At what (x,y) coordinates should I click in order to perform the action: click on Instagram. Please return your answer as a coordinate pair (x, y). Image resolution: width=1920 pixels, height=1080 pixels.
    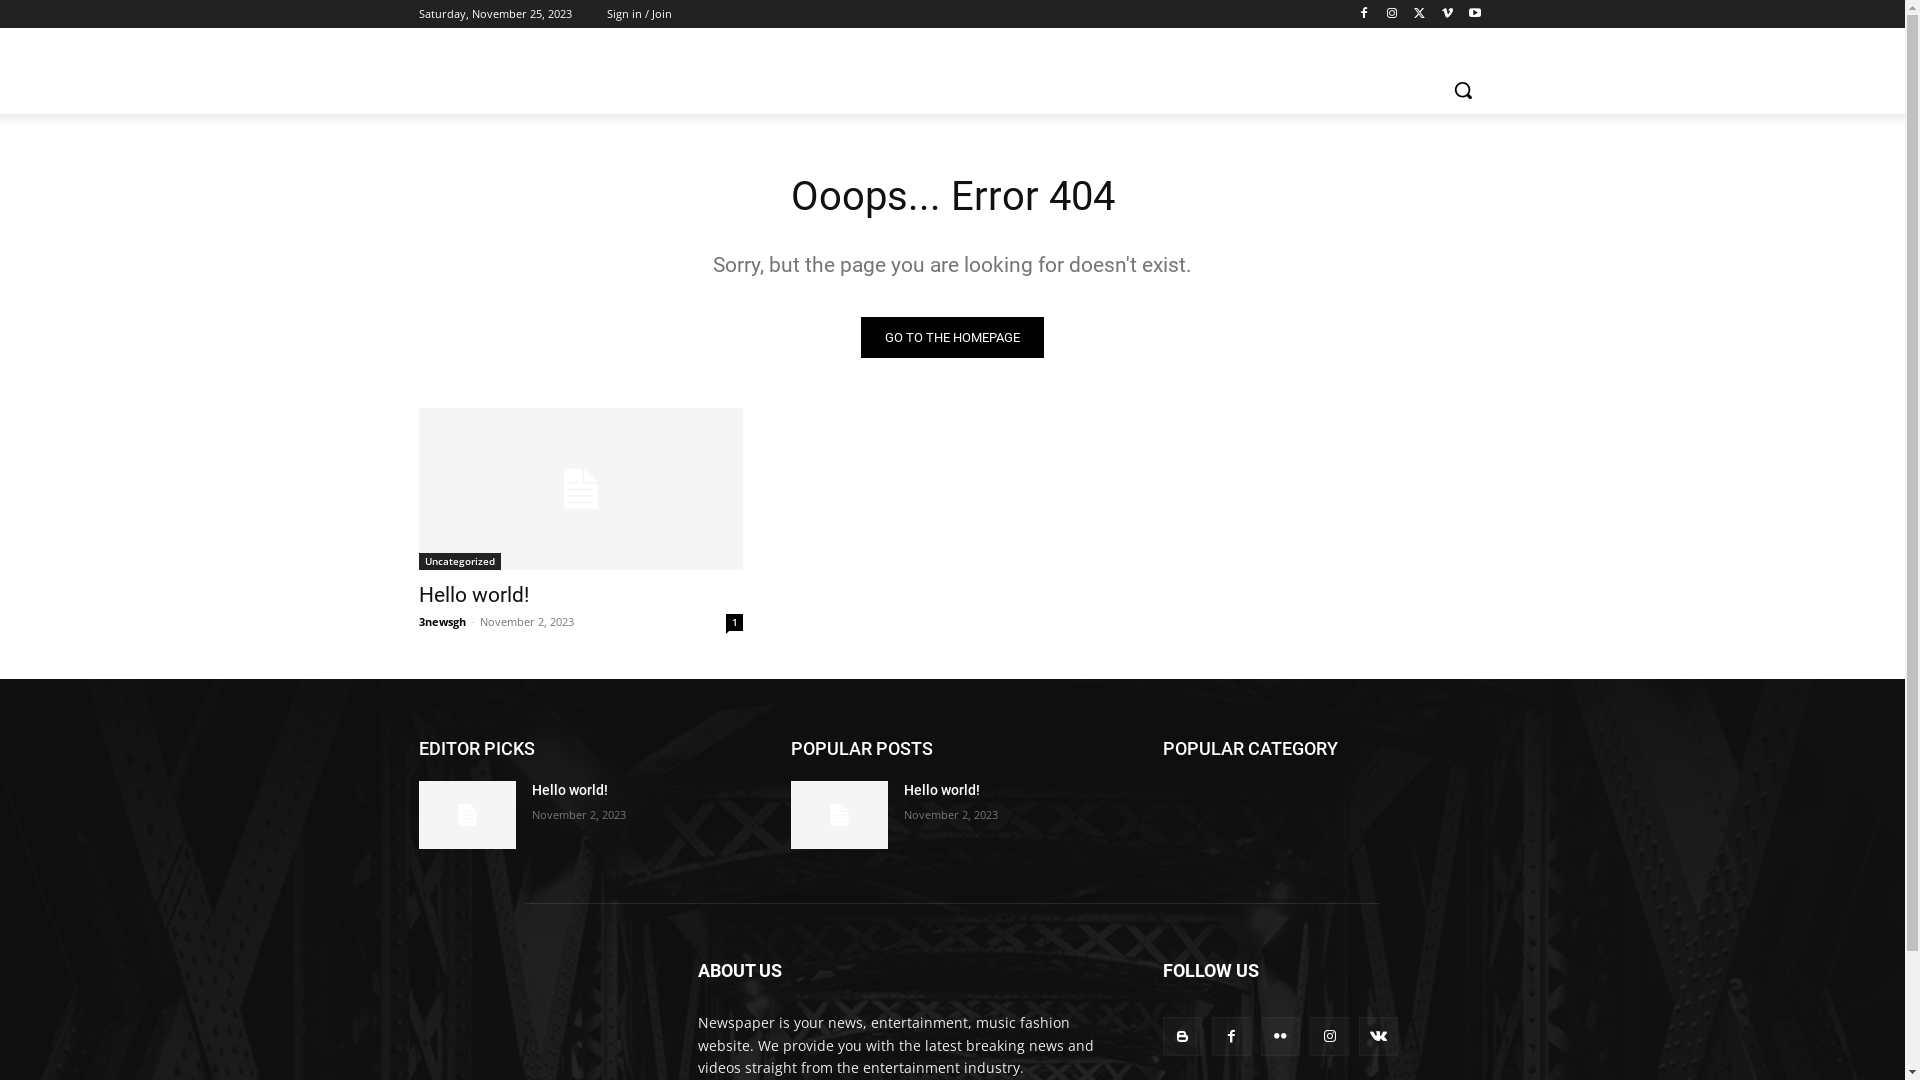
    Looking at the image, I should click on (1330, 1036).